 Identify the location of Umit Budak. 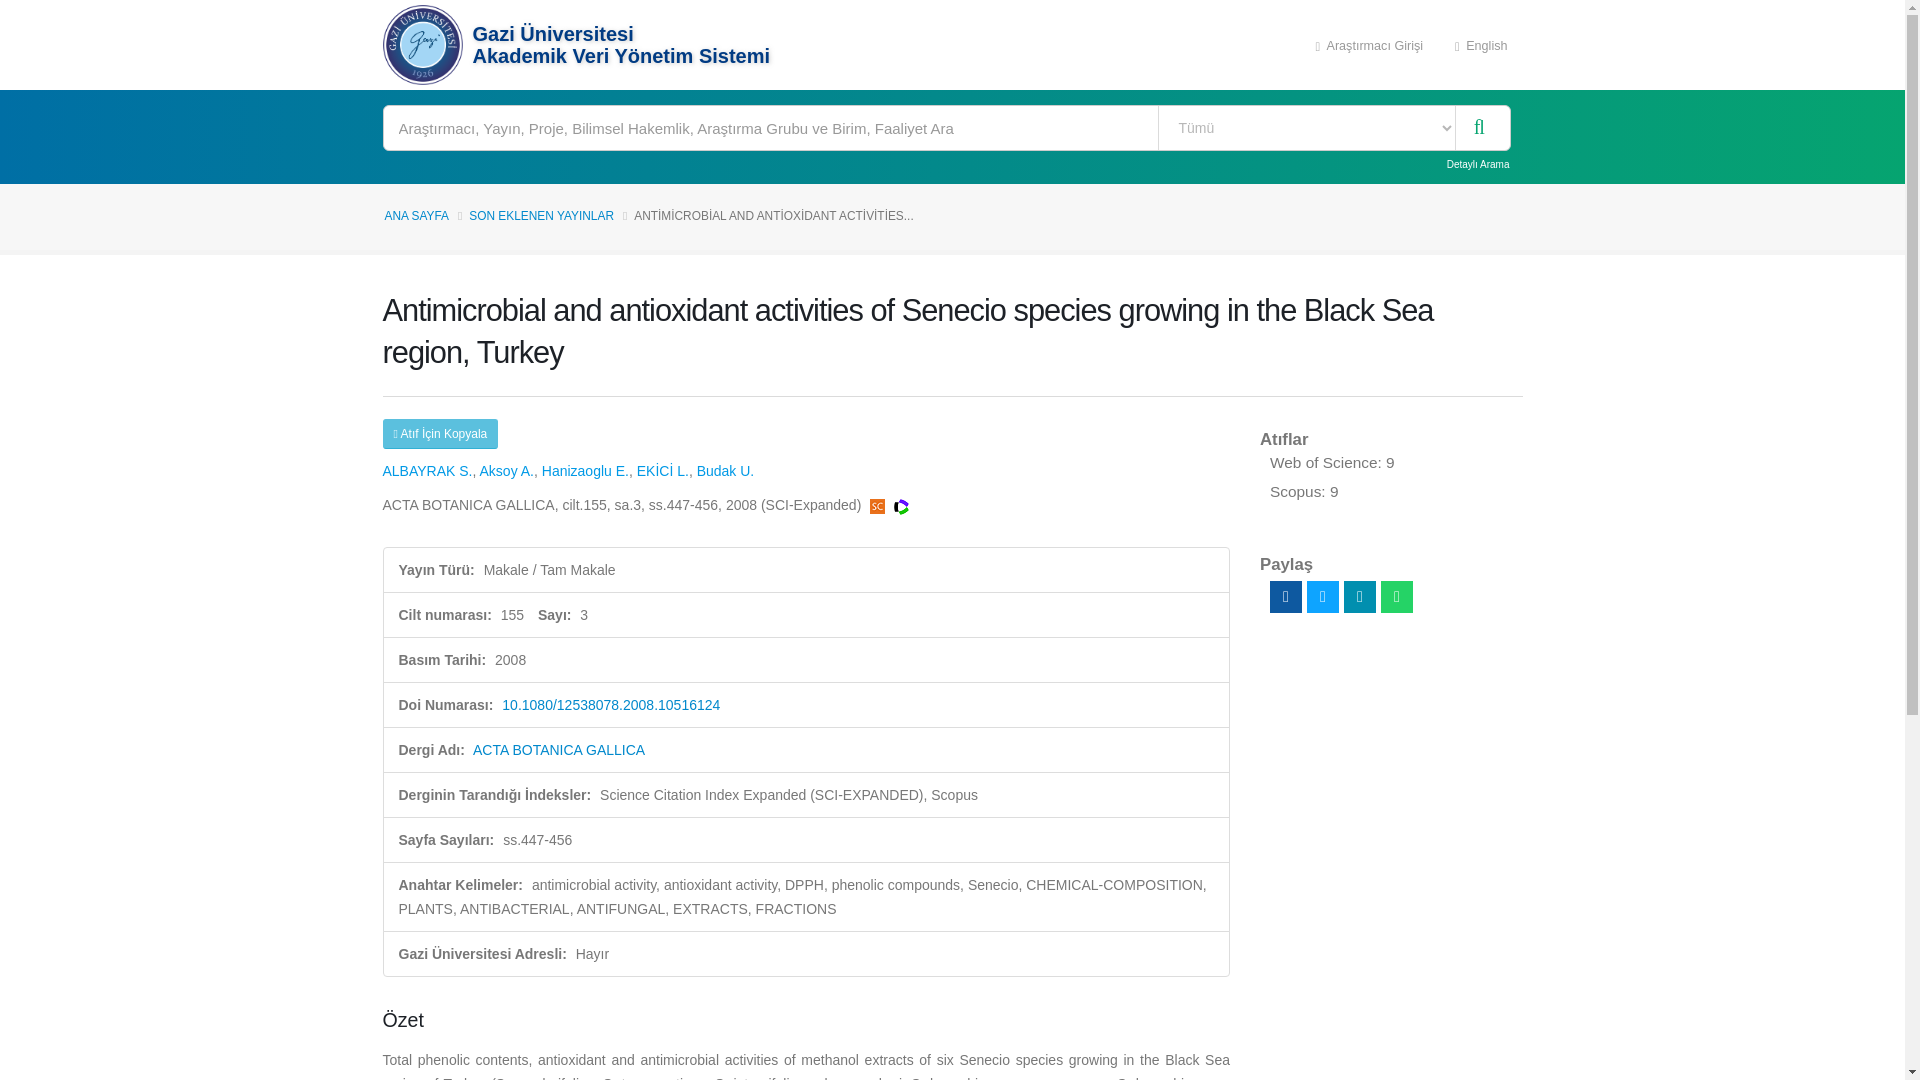
(725, 471).